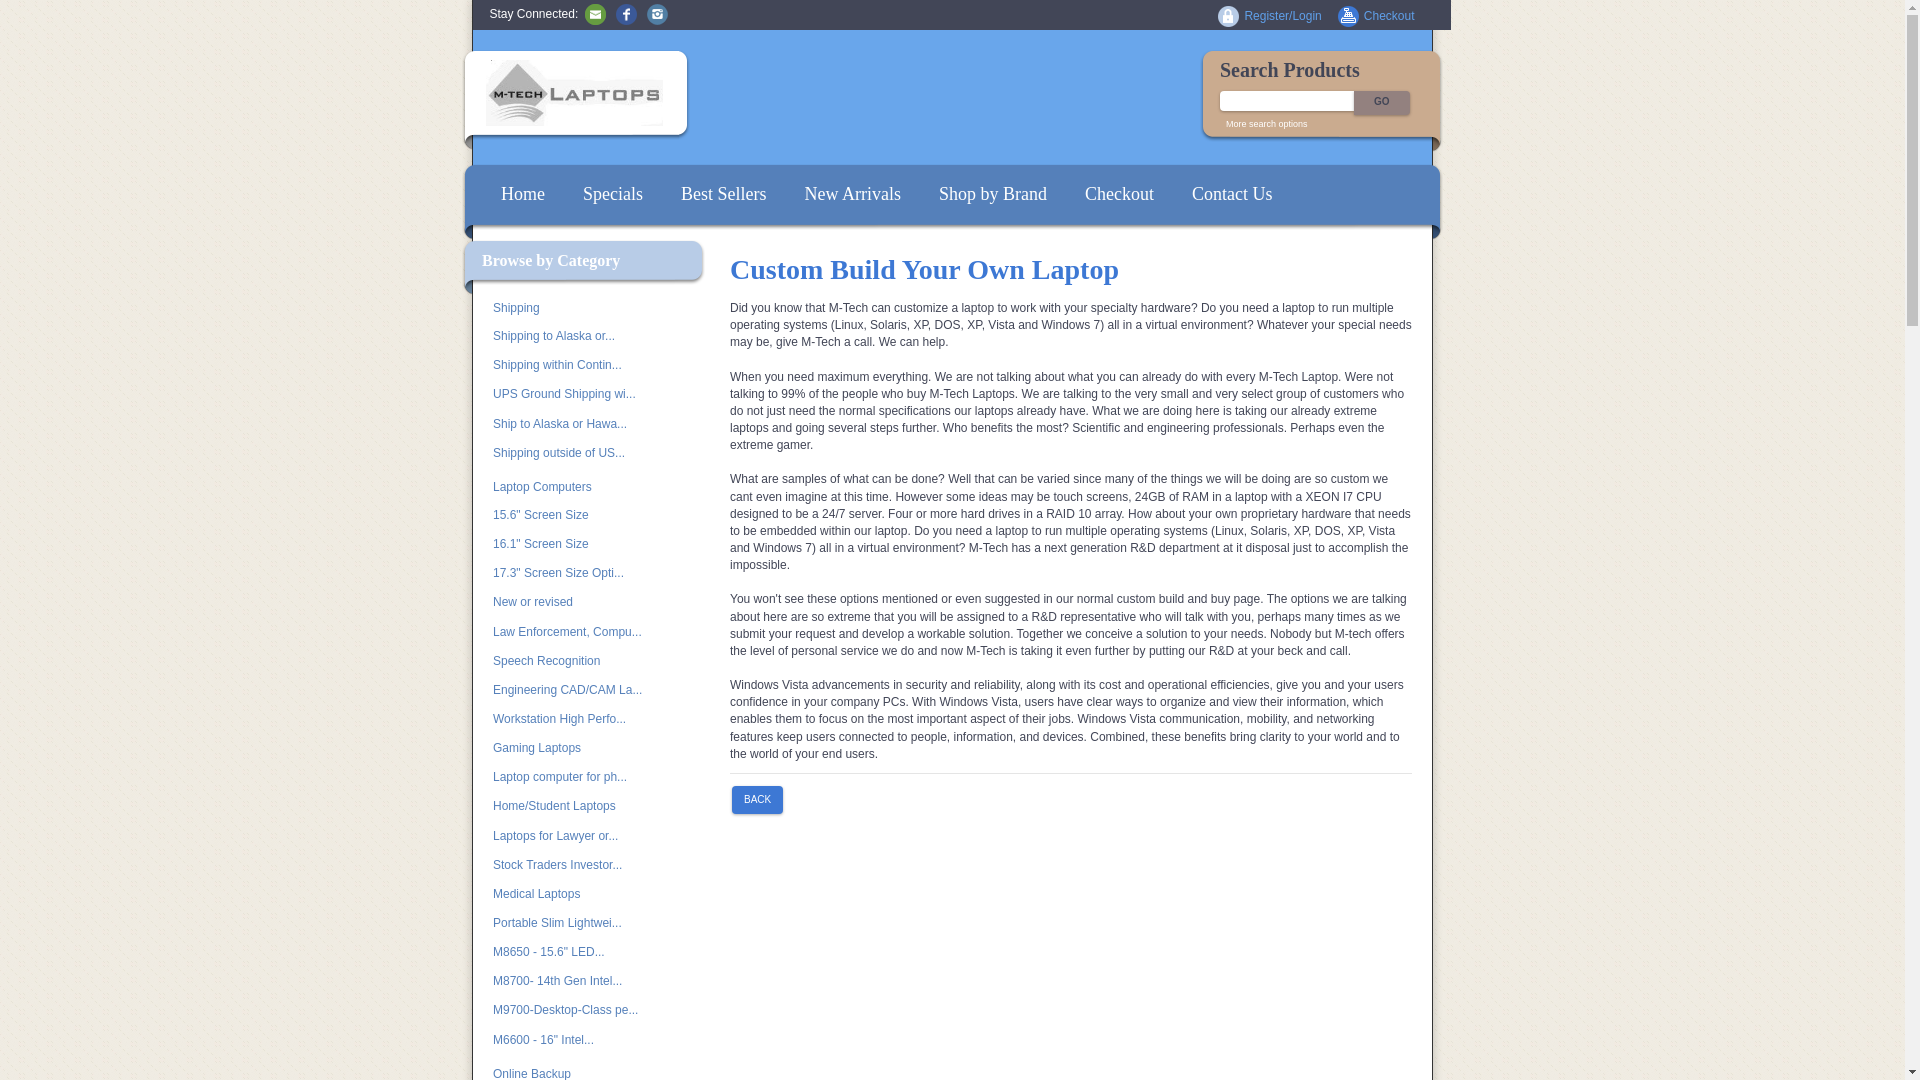 The image size is (1920, 1080). What do you see at coordinates (578, 424) in the screenshot?
I see `Ship to Alaska or Hawa...` at bounding box center [578, 424].